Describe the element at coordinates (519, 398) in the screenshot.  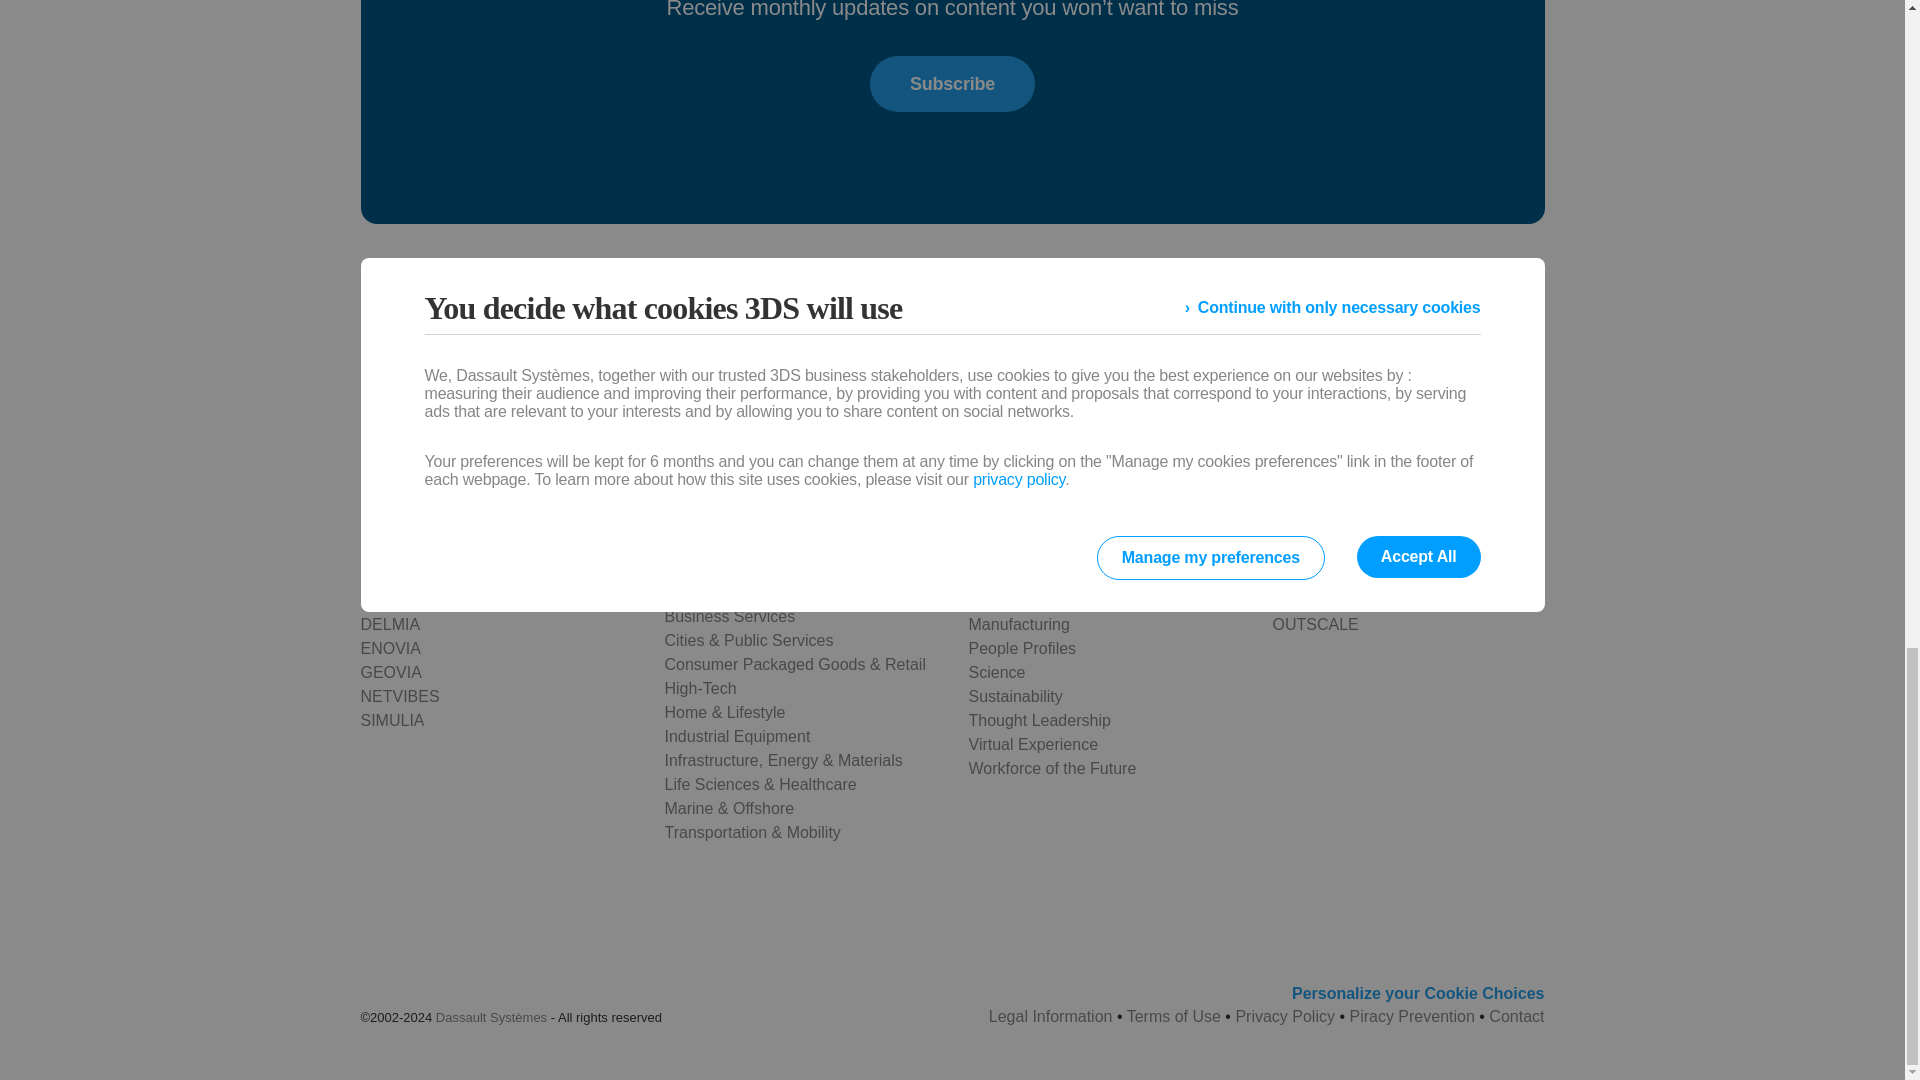
I see `Facebook account` at that location.